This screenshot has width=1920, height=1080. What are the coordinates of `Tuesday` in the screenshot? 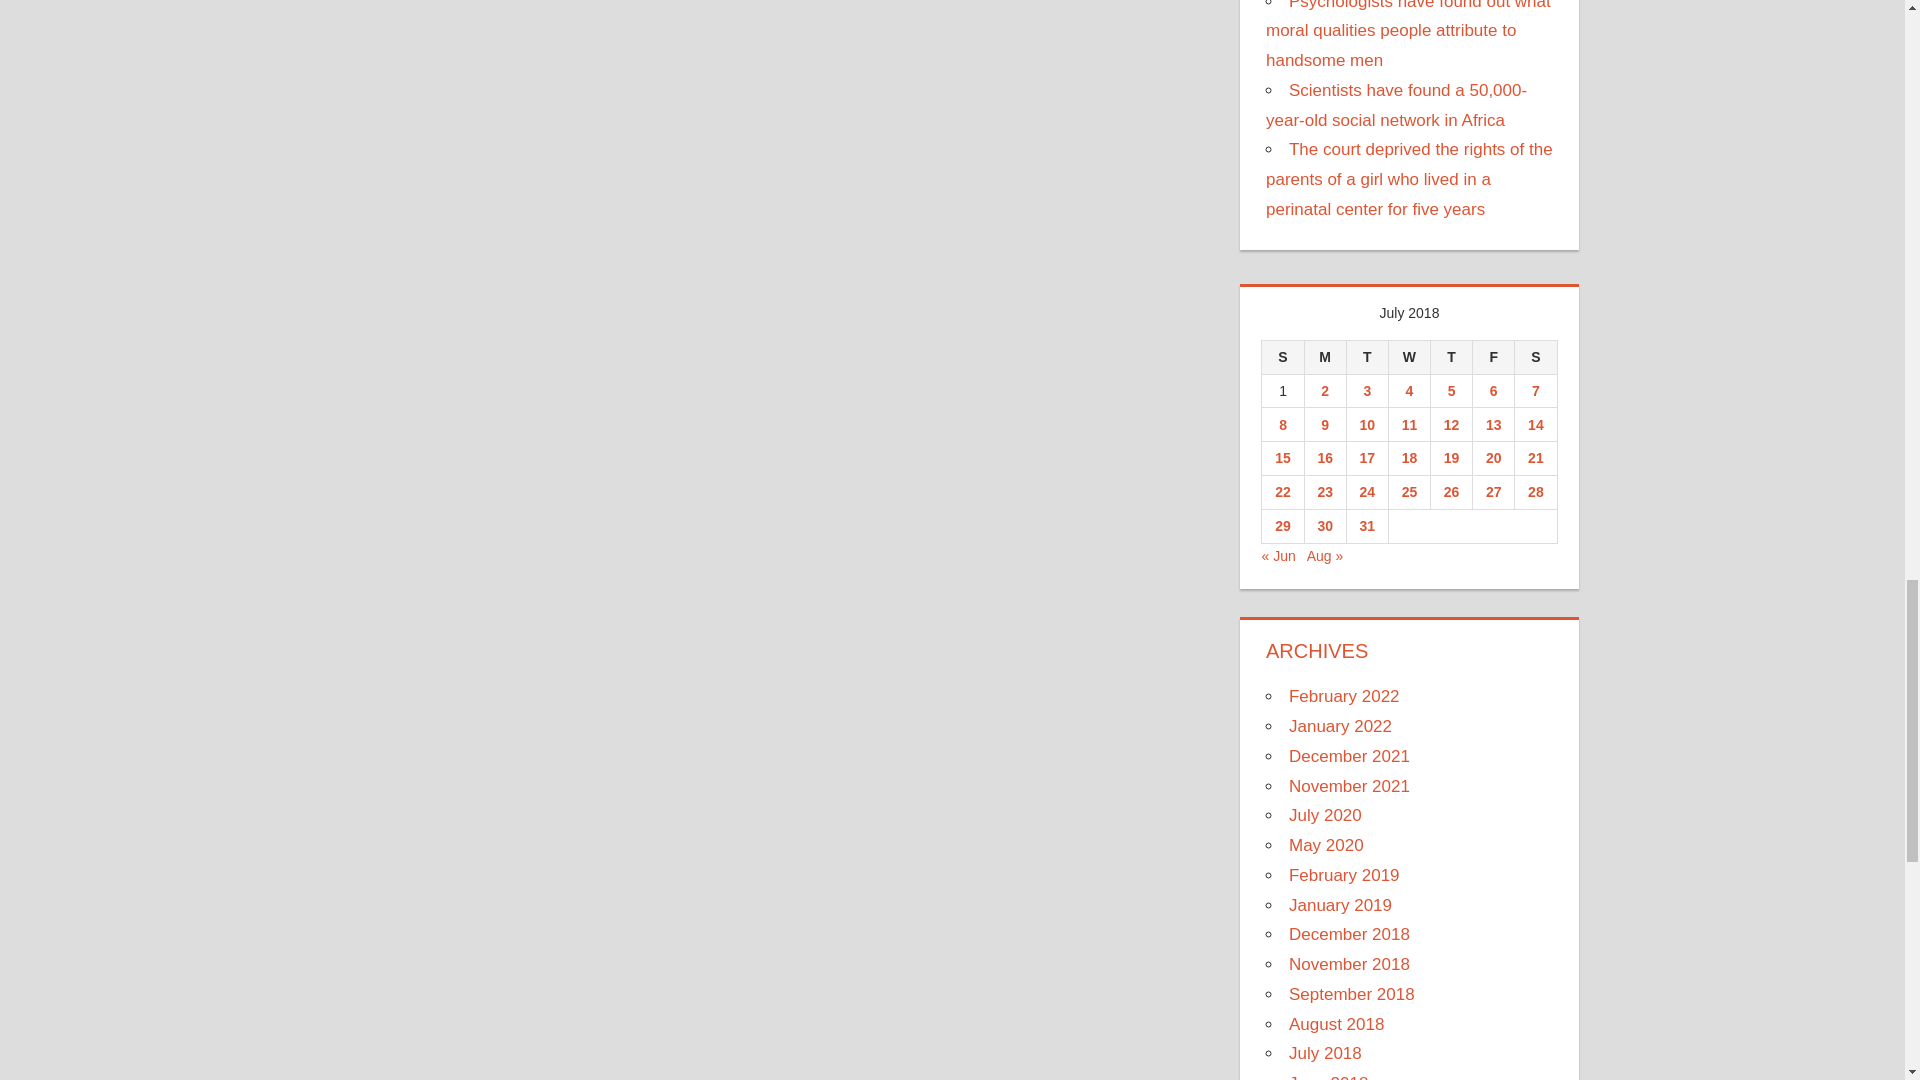 It's located at (1366, 356).